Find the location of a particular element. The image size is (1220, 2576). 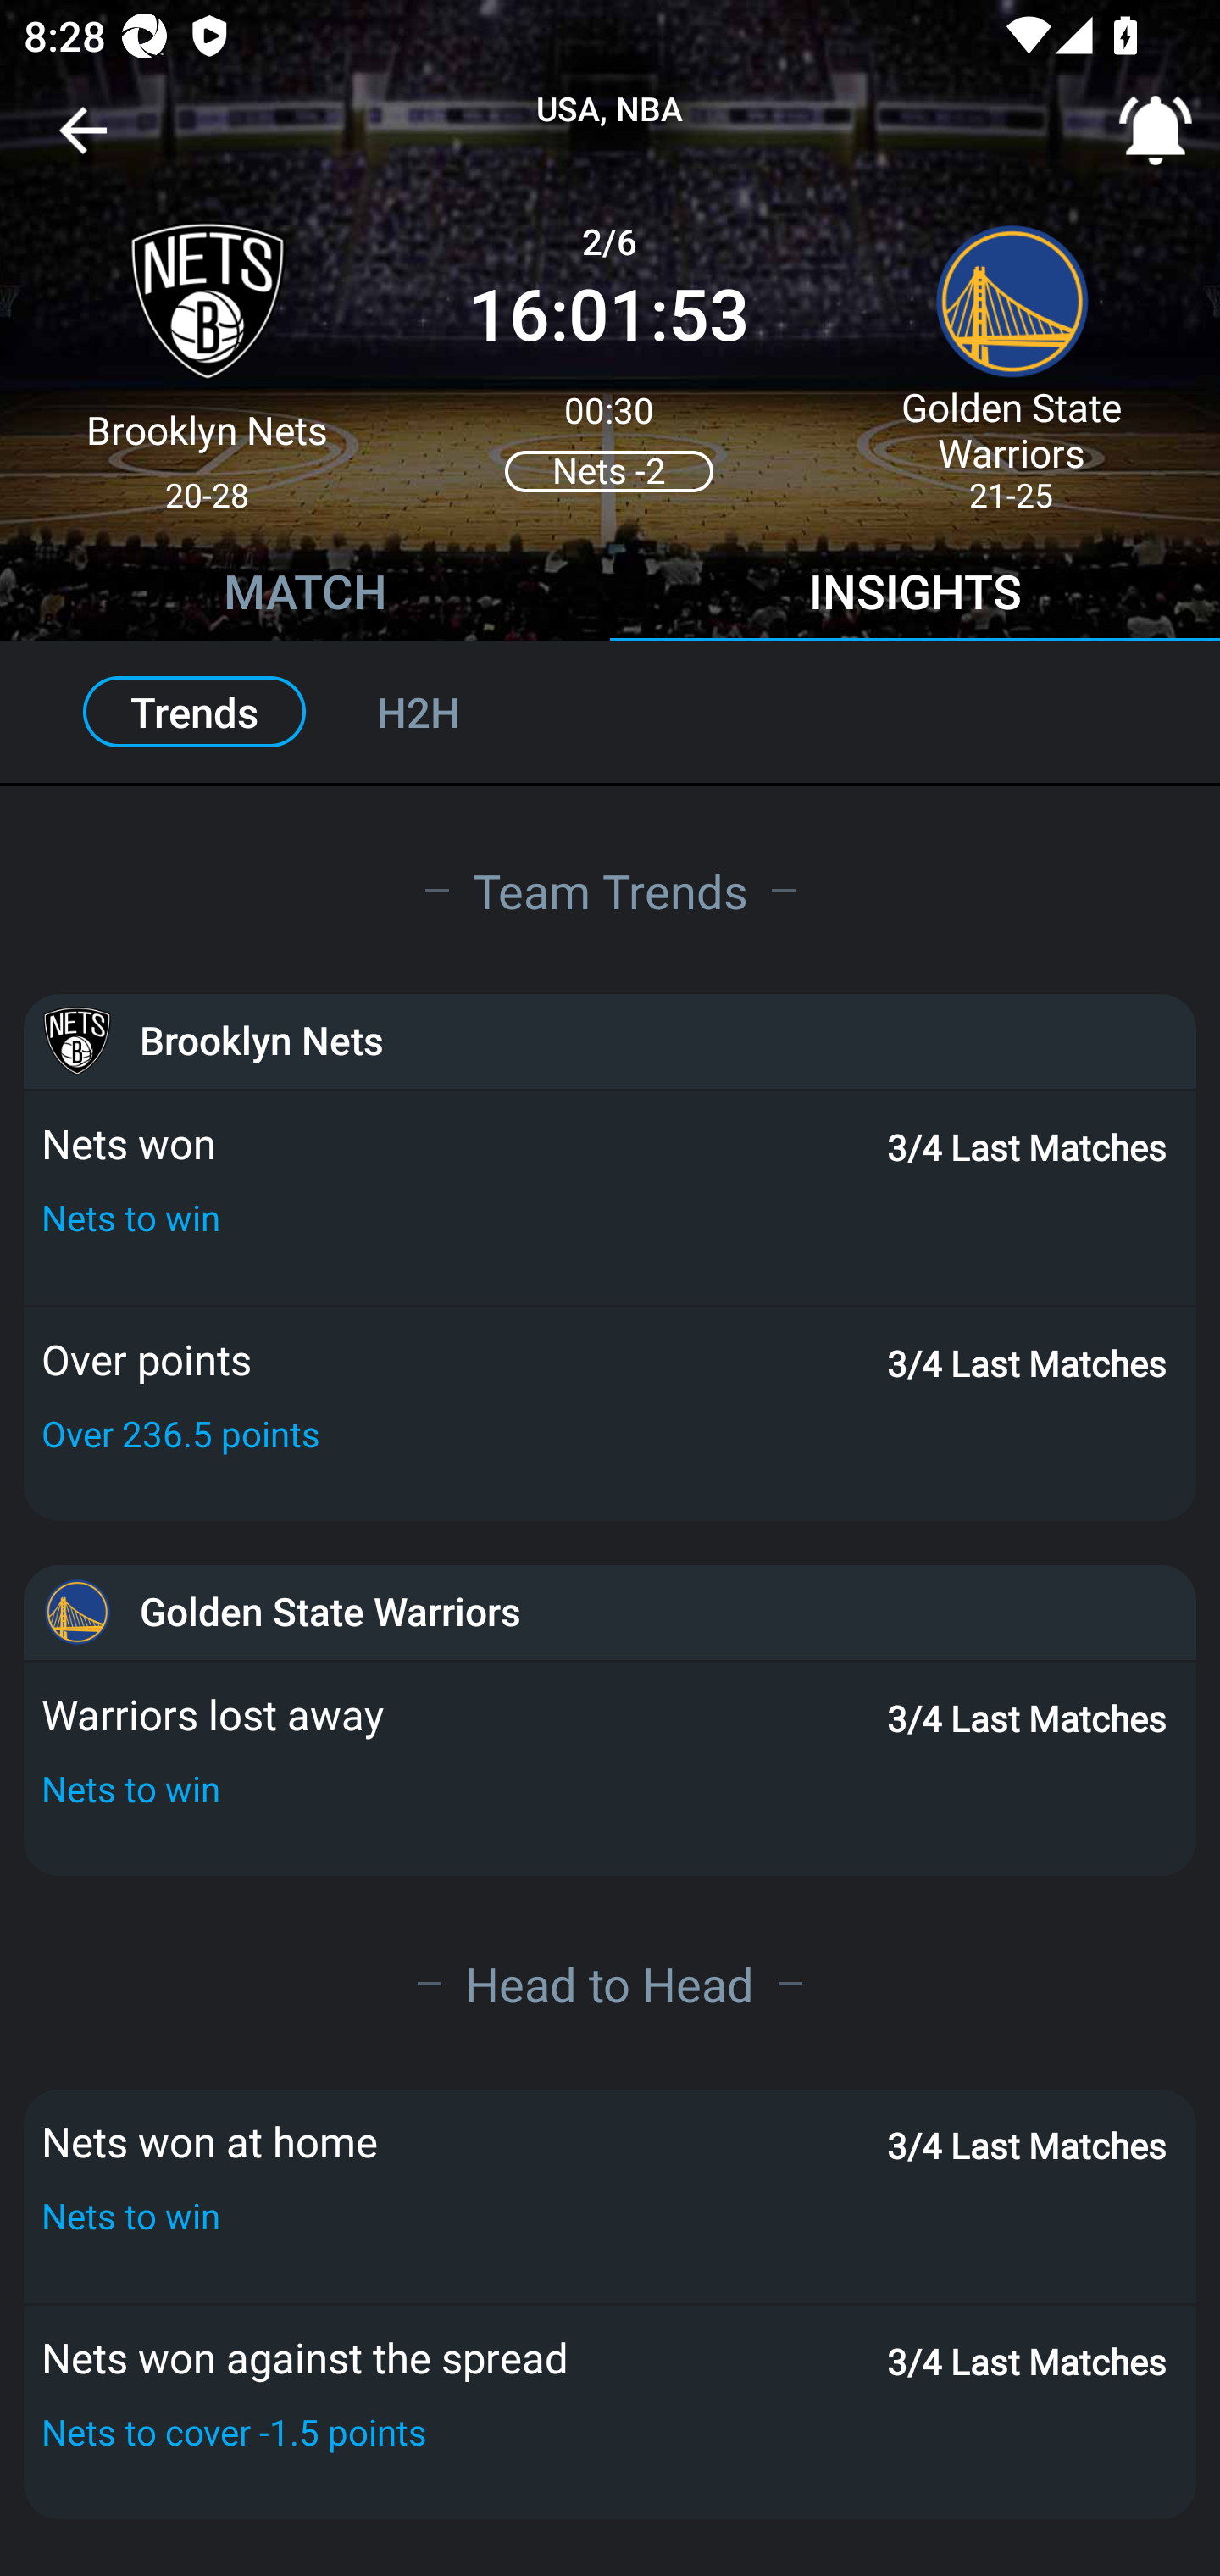

Golden State Warriors is located at coordinates (610, 1612).